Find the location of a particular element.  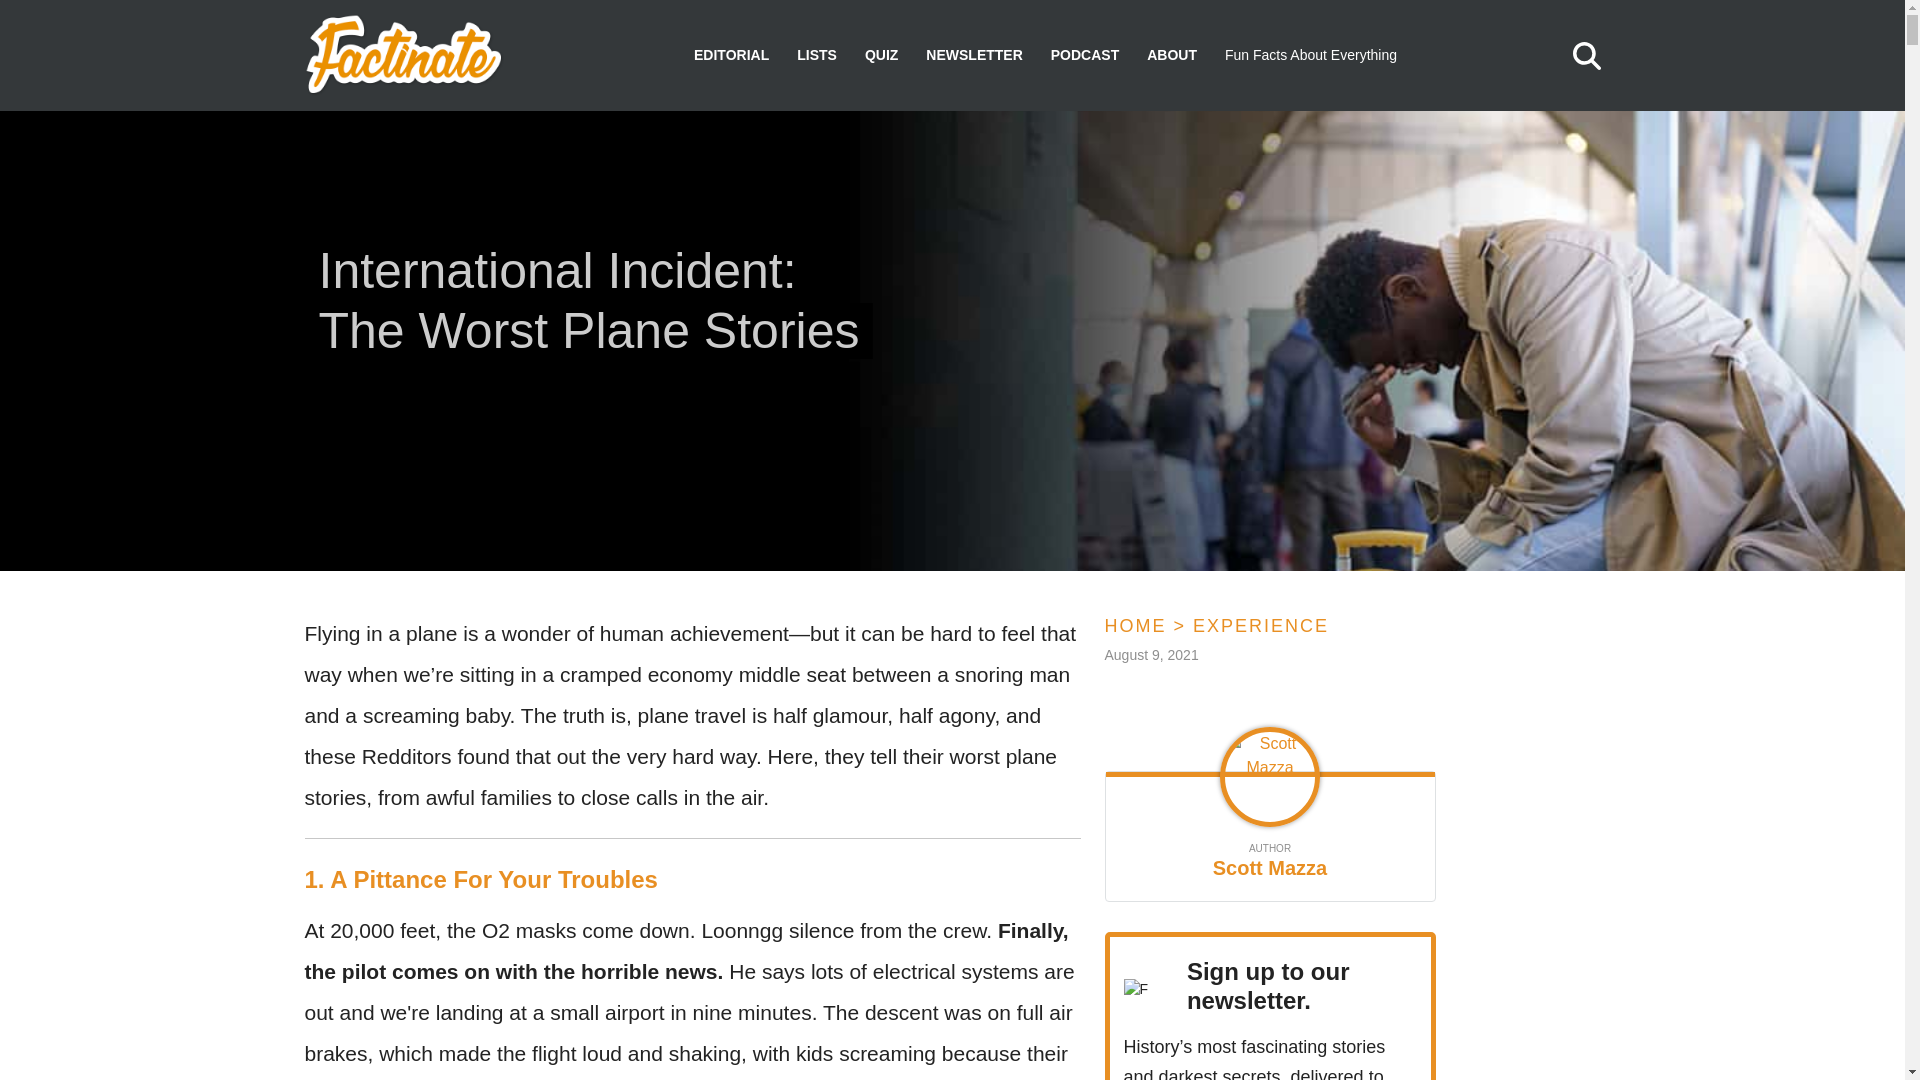

ABOUT is located at coordinates (1171, 55).